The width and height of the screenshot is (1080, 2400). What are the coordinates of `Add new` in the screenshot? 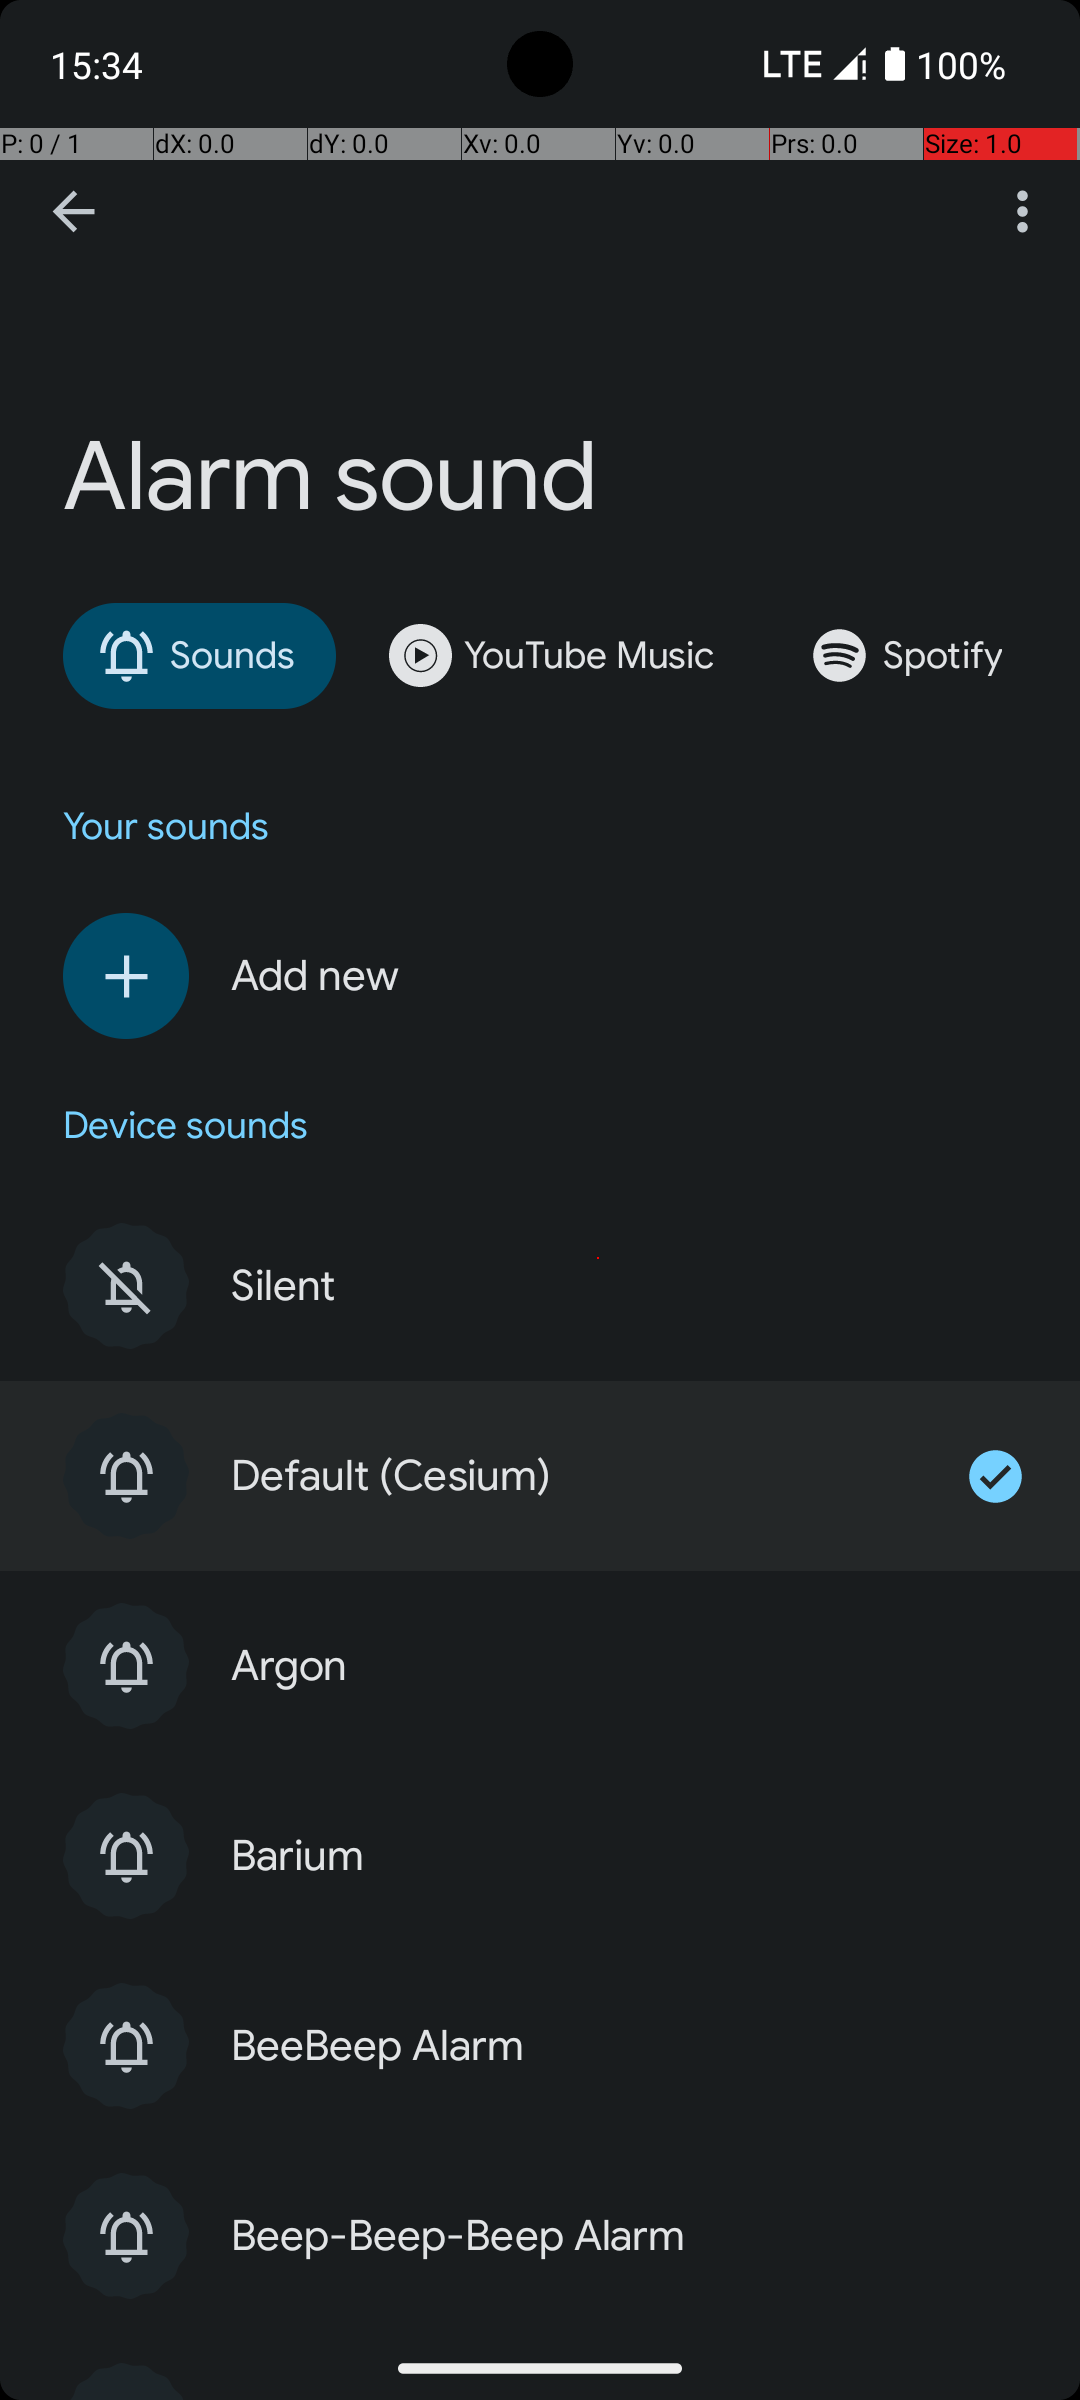 It's located at (603, 976).